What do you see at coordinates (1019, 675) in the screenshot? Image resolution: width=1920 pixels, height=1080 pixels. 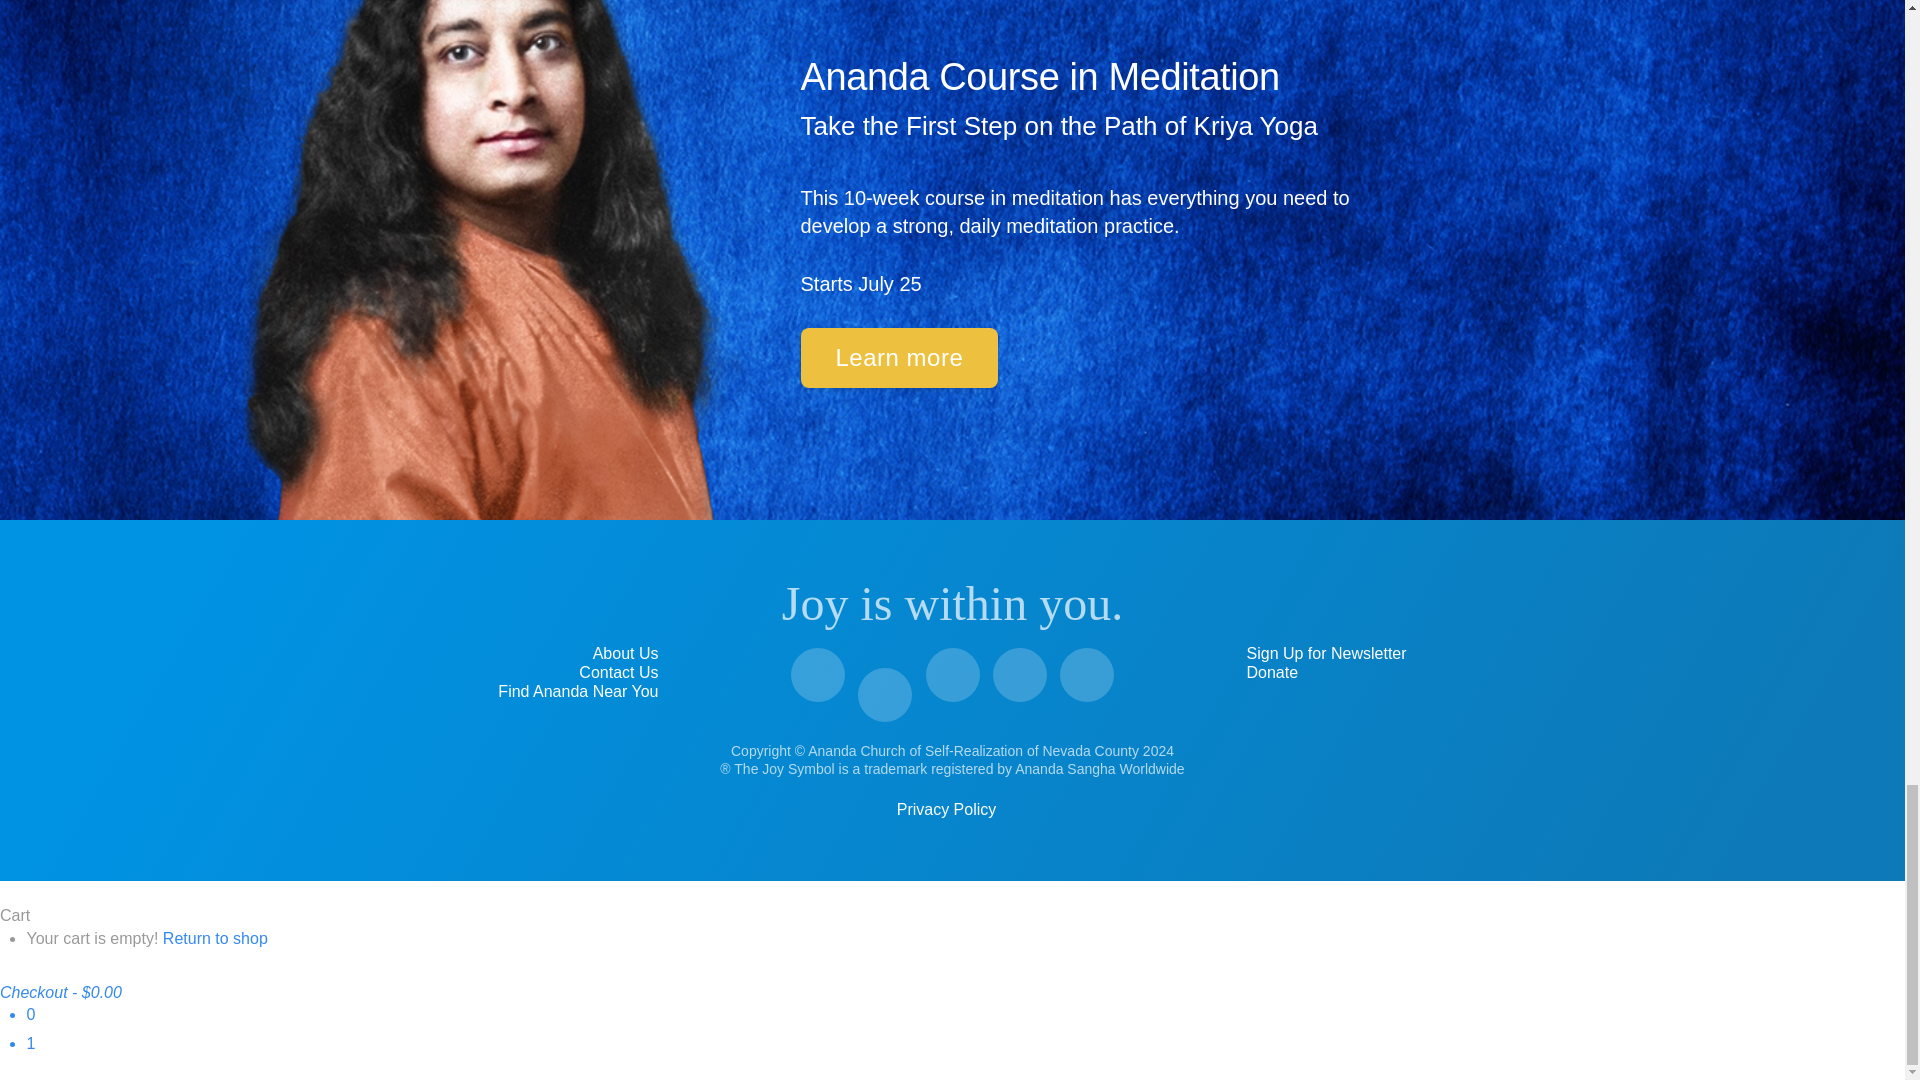 I see `Pinterest` at bounding box center [1019, 675].